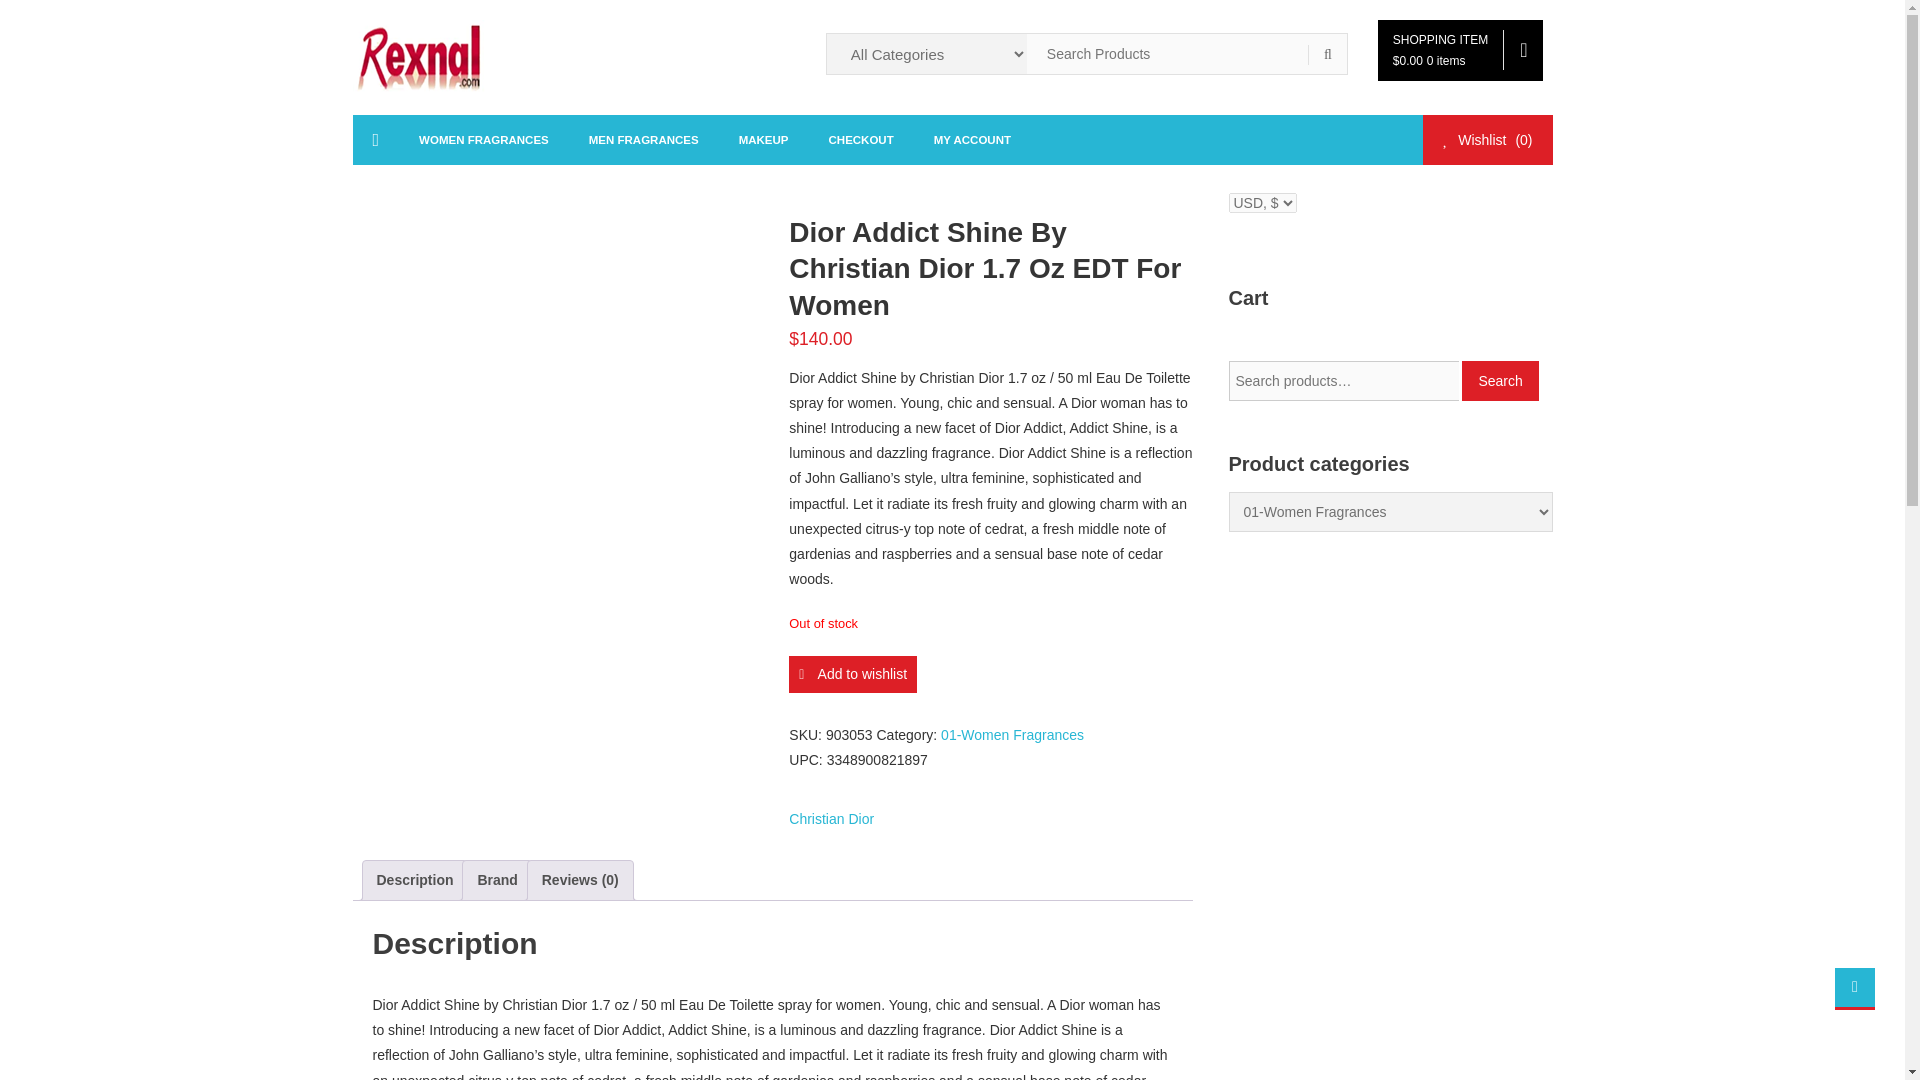  I want to click on MY ACCOUNT, so click(972, 140).